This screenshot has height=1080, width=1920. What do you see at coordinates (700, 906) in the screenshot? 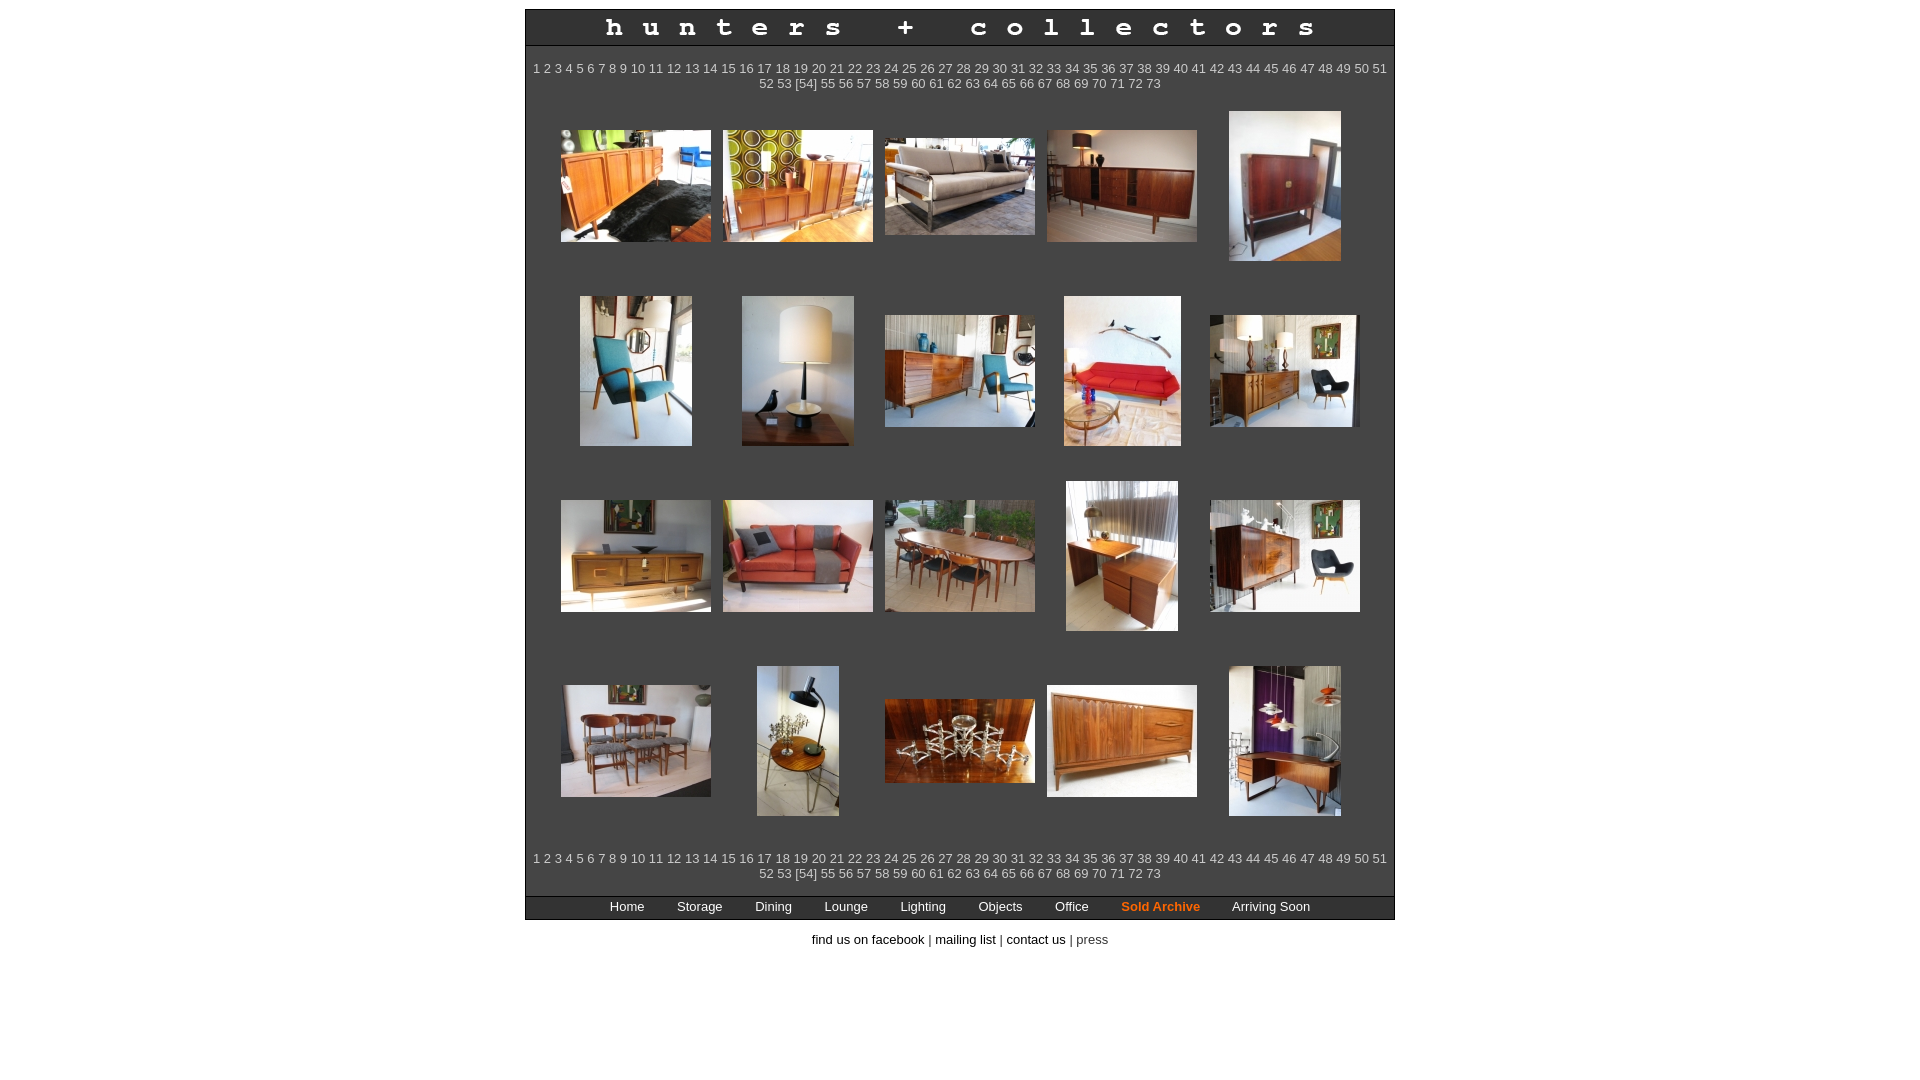
I see `Storage` at bounding box center [700, 906].